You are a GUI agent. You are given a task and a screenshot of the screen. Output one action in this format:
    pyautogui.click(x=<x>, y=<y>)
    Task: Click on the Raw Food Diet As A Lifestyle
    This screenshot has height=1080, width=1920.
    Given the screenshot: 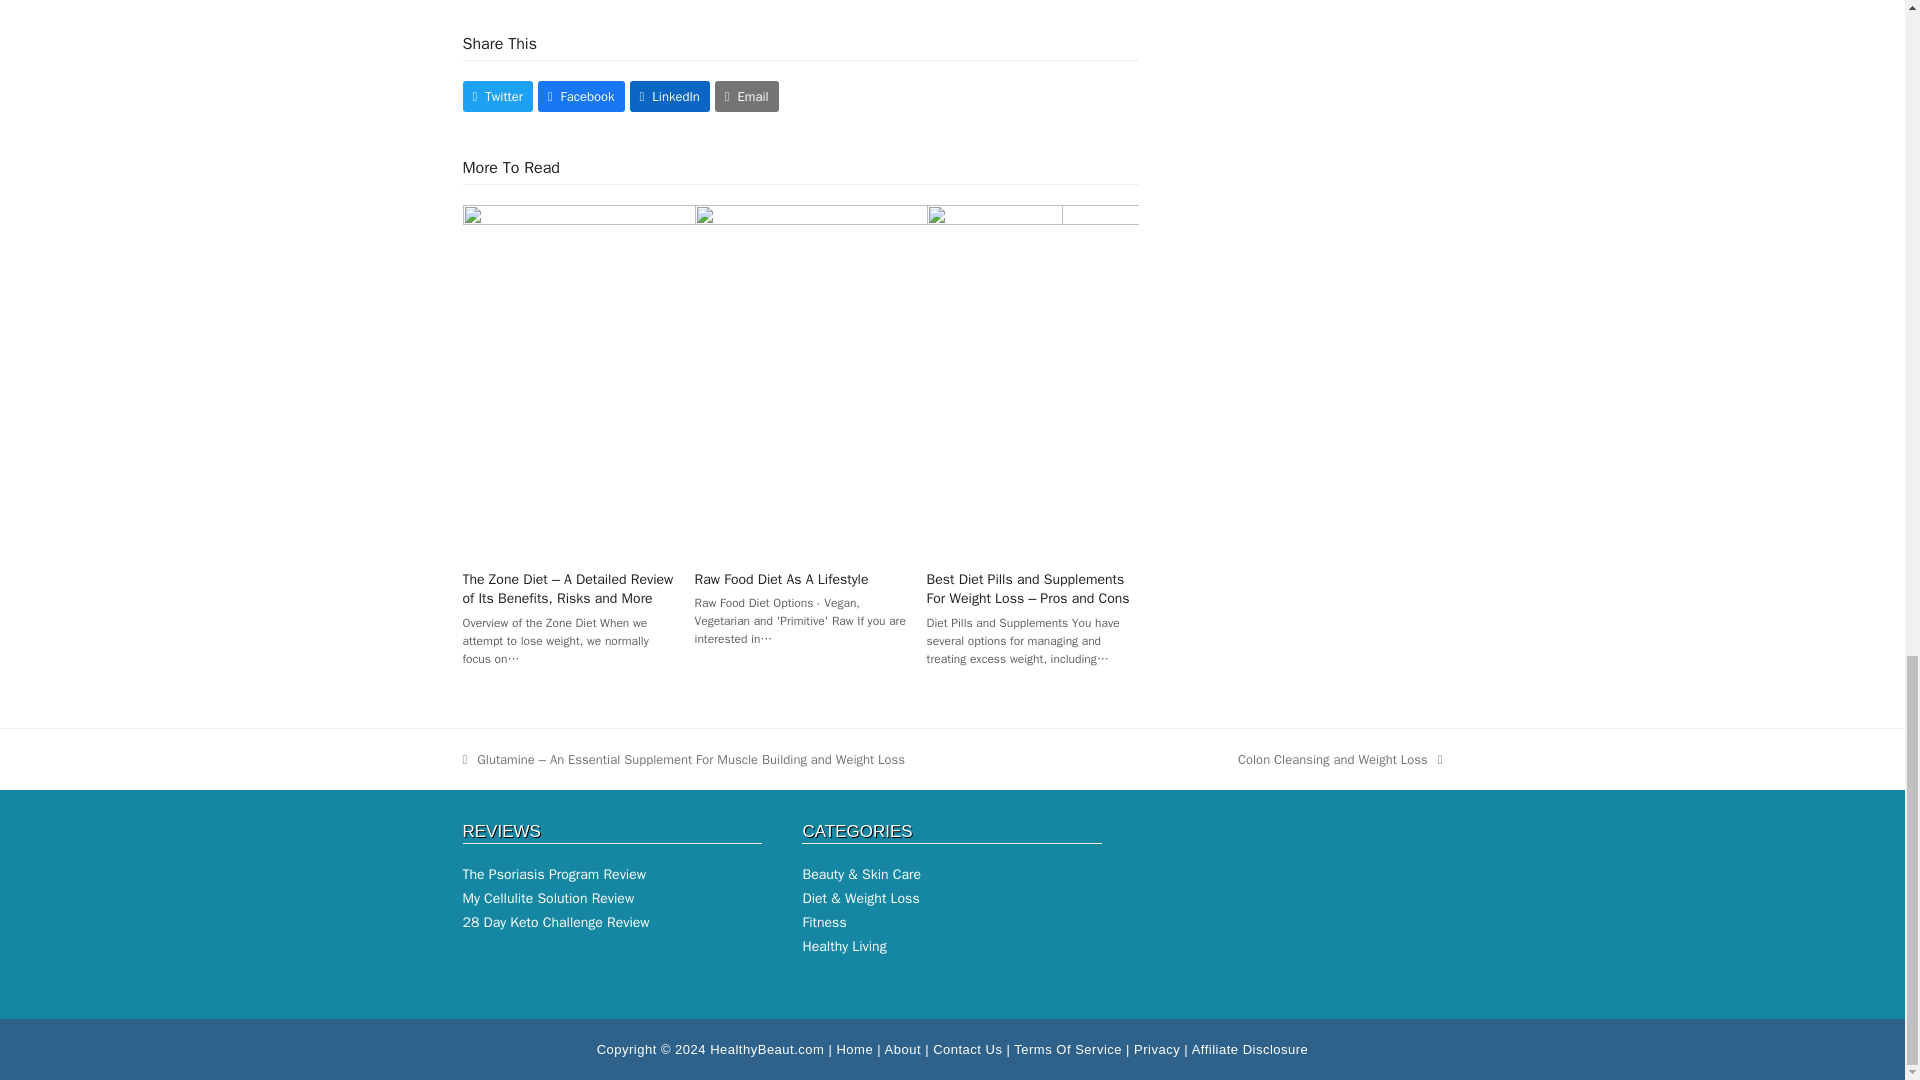 What is the action you would take?
    pyautogui.click(x=994, y=380)
    